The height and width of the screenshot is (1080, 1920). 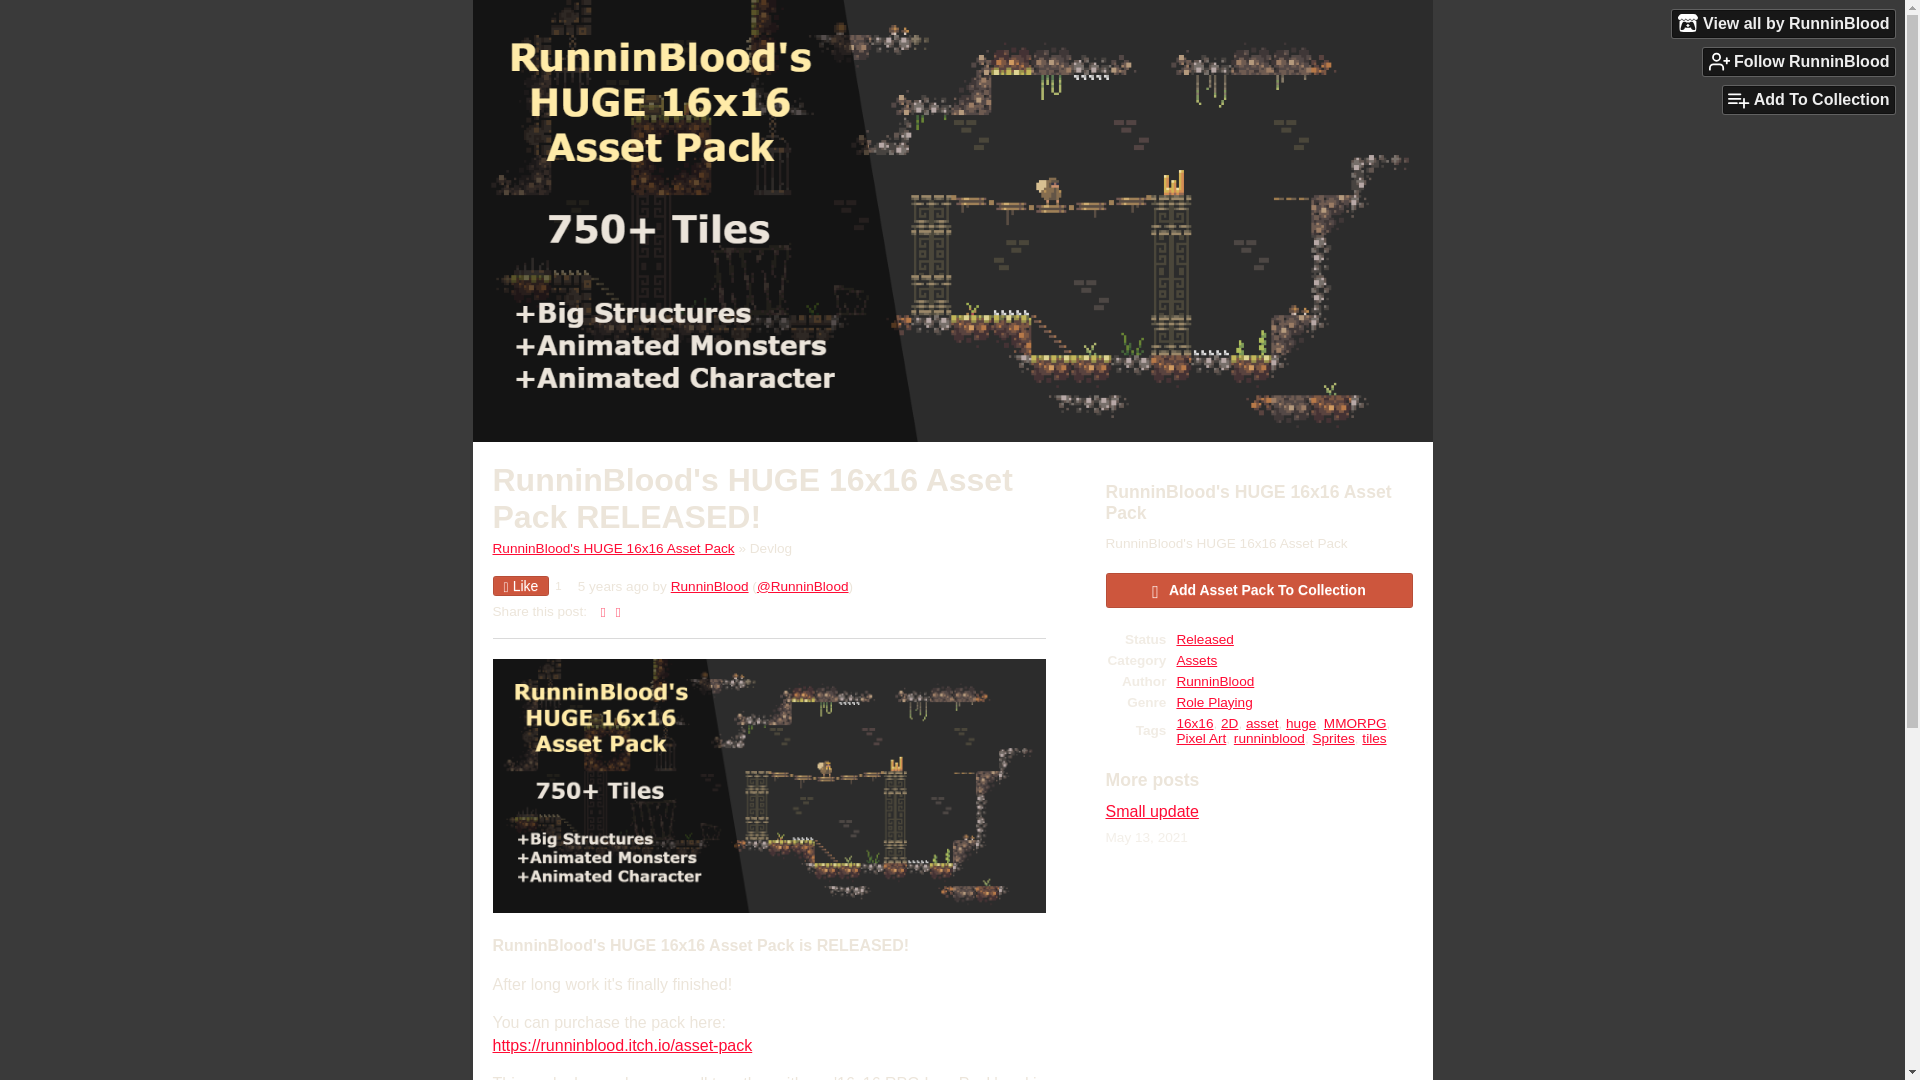 I want to click on Add To Collection, so click(x=1808, y=100).